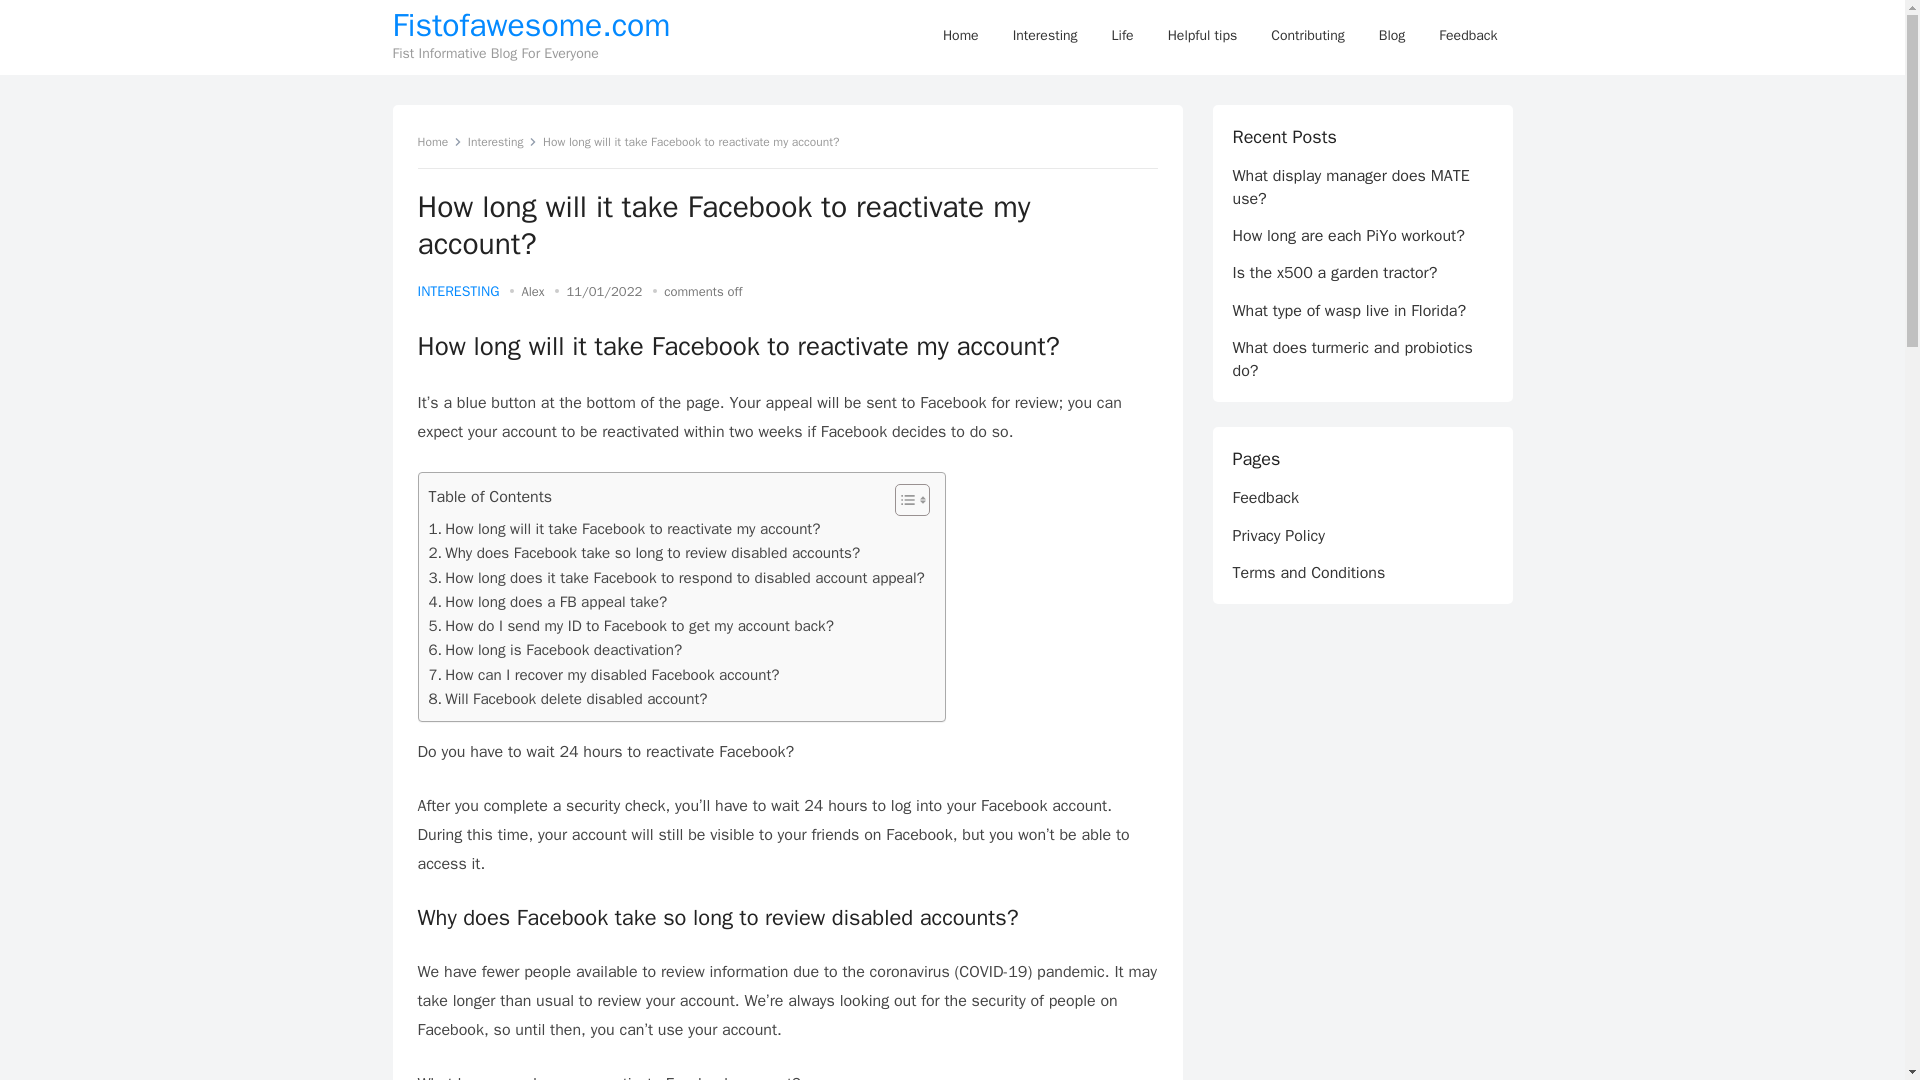 The height and width of the screenshot is (1080, 1920). Describe the element at coordinates (624, 529) in the screenshot. I see `How long will it take Facebook to reactivate my account?` at that location.